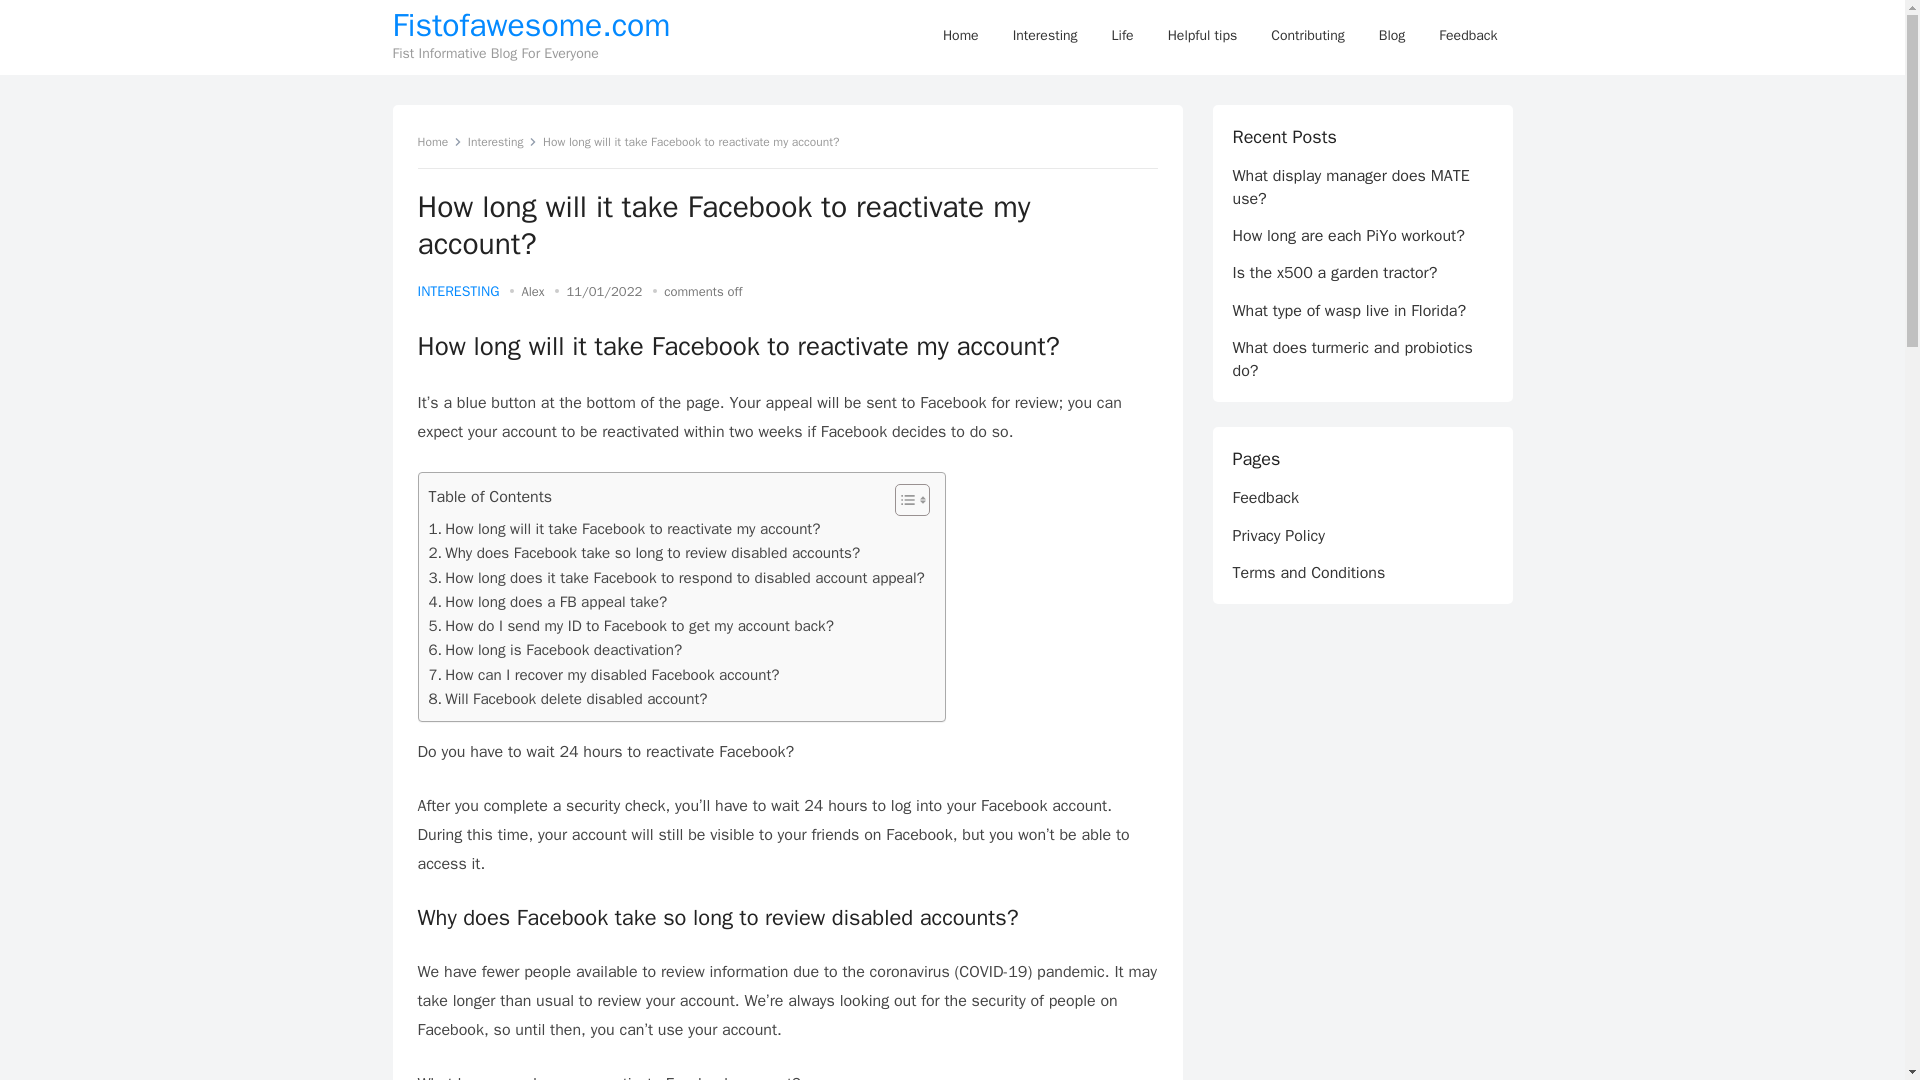 The height and width of the screenshot is (1080, 1920). Describe the element at coordinates (624, 529) in the screenshot. I see `How long will it take Facebook to reactivate my account?` at that location.